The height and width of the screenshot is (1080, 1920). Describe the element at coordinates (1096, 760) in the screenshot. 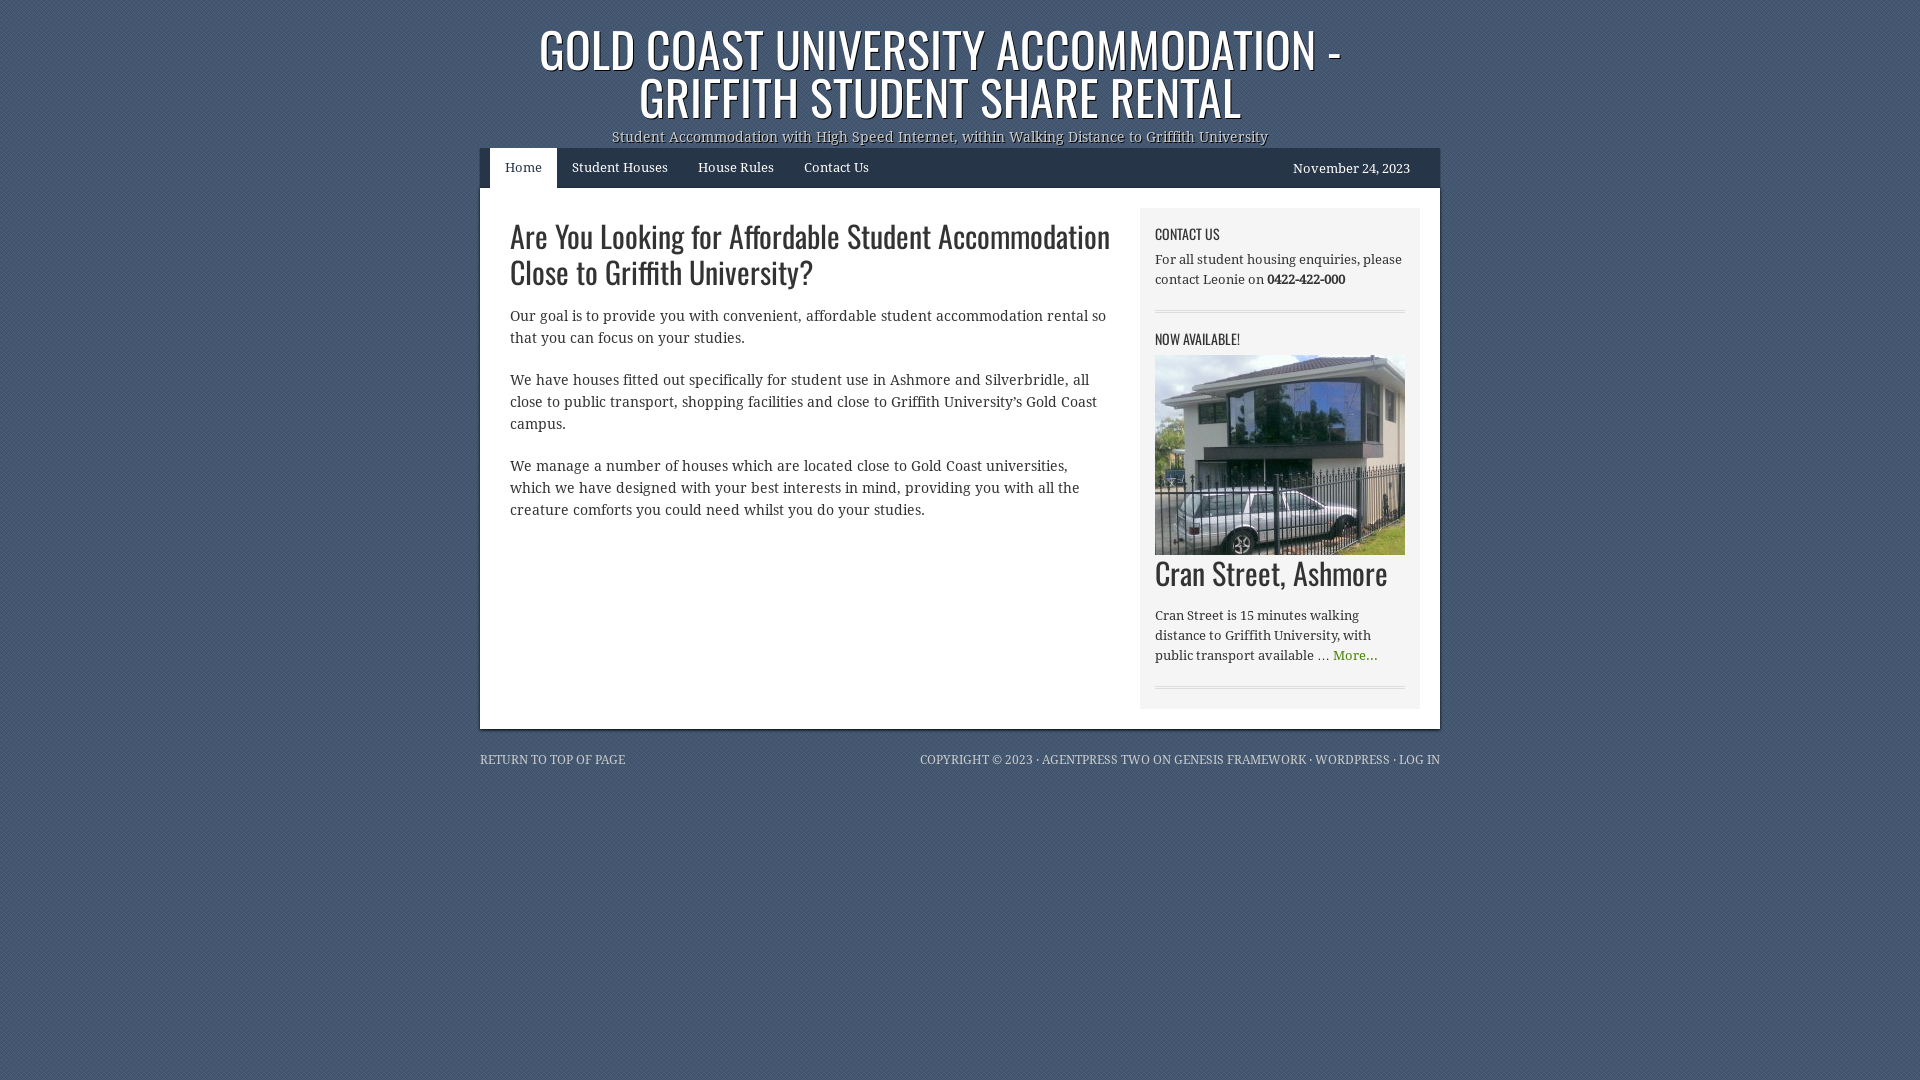

I see `AGENTPRESS TWO` at that location.